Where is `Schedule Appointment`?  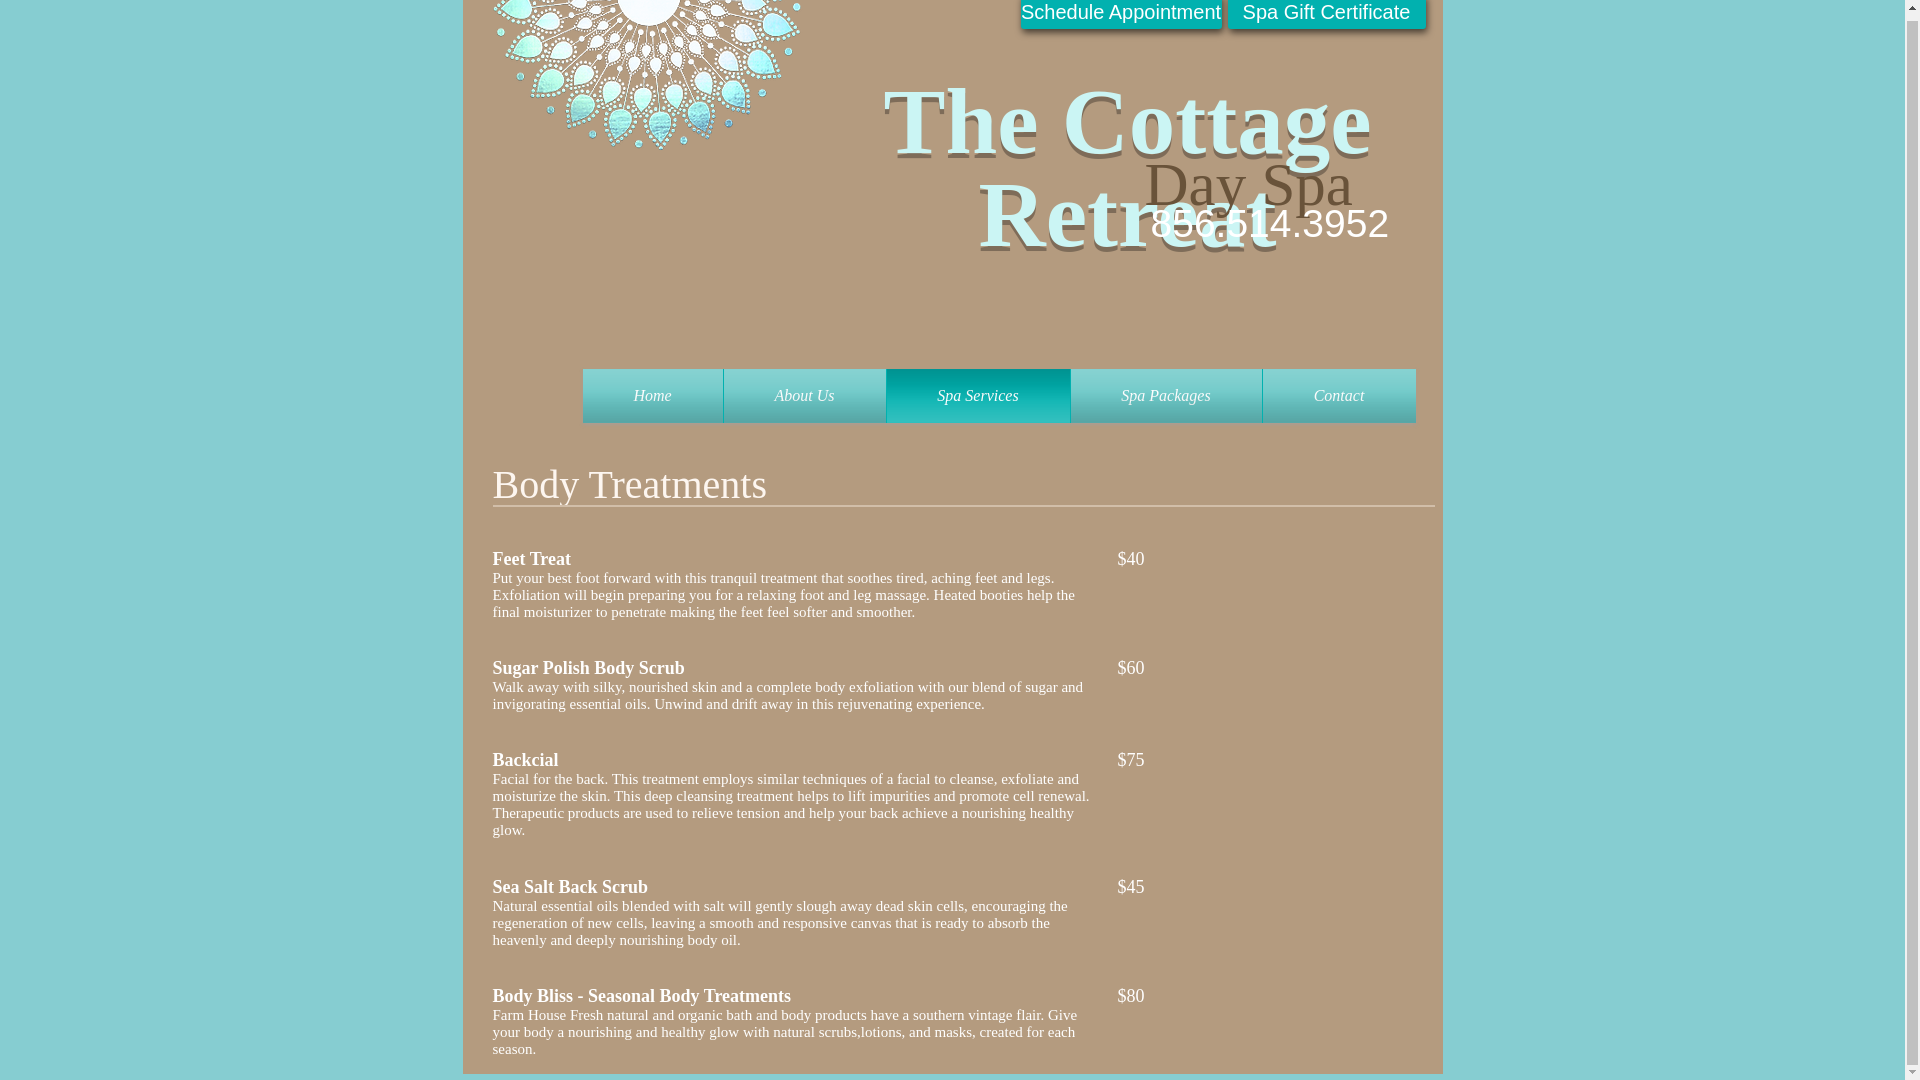
Schedule Appointment is located at coordinates (1120, 14).